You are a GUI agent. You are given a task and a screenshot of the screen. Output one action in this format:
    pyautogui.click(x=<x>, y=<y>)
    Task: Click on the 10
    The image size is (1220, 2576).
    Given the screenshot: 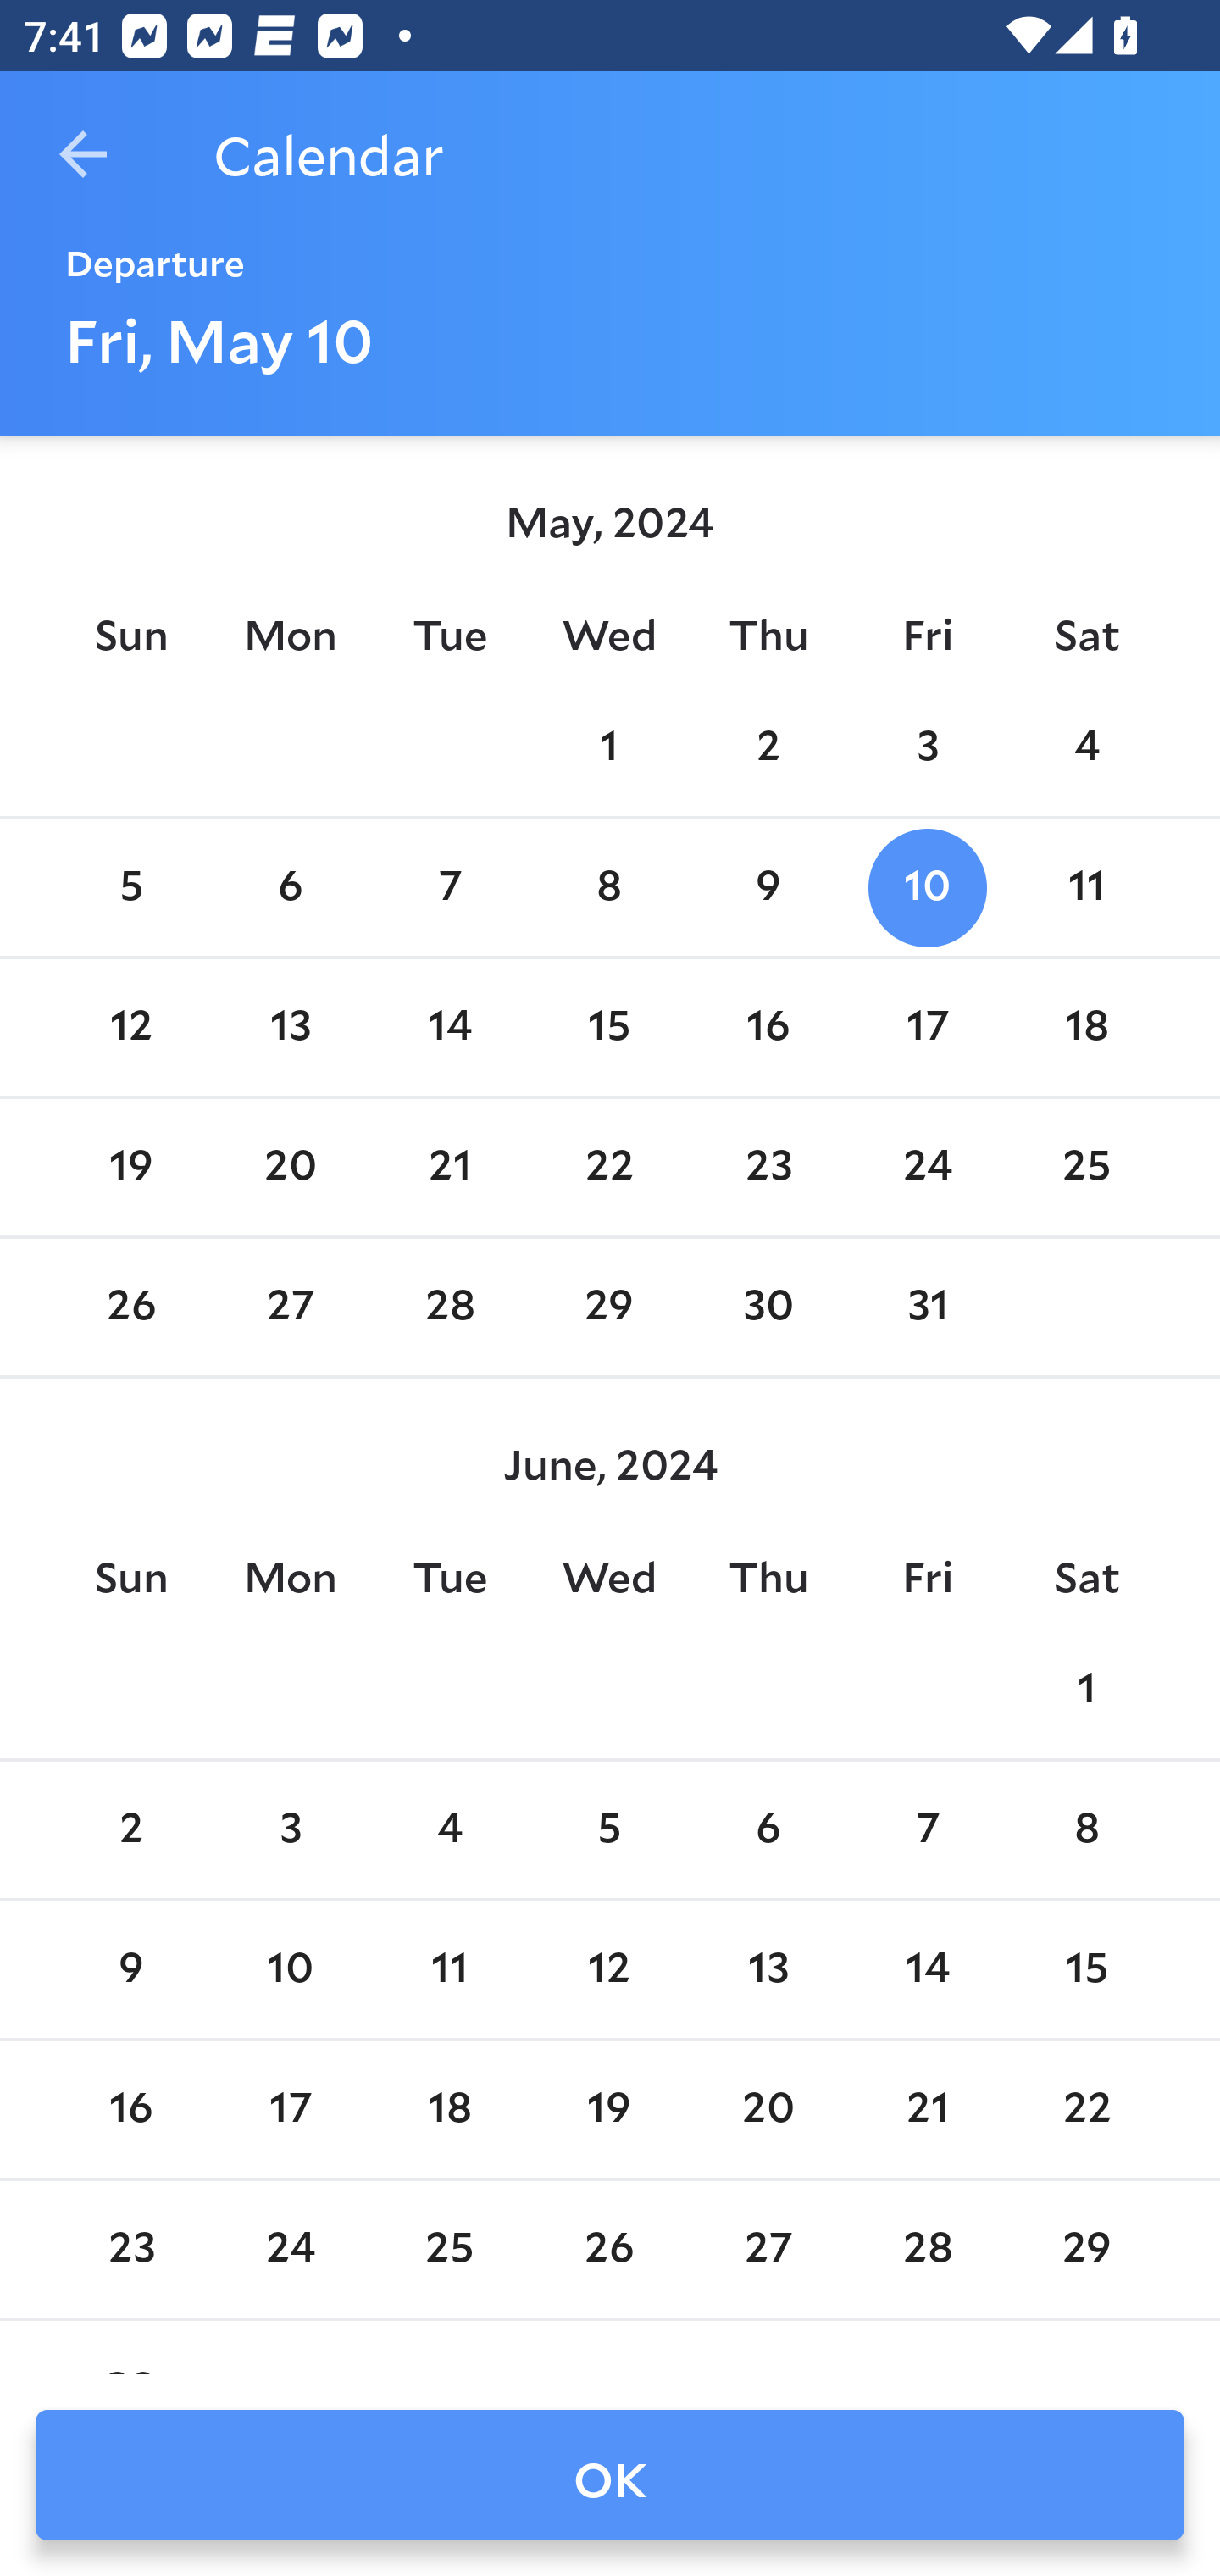 What is the action you would take?
    pyautogui.click(x=291, y=1970)
    